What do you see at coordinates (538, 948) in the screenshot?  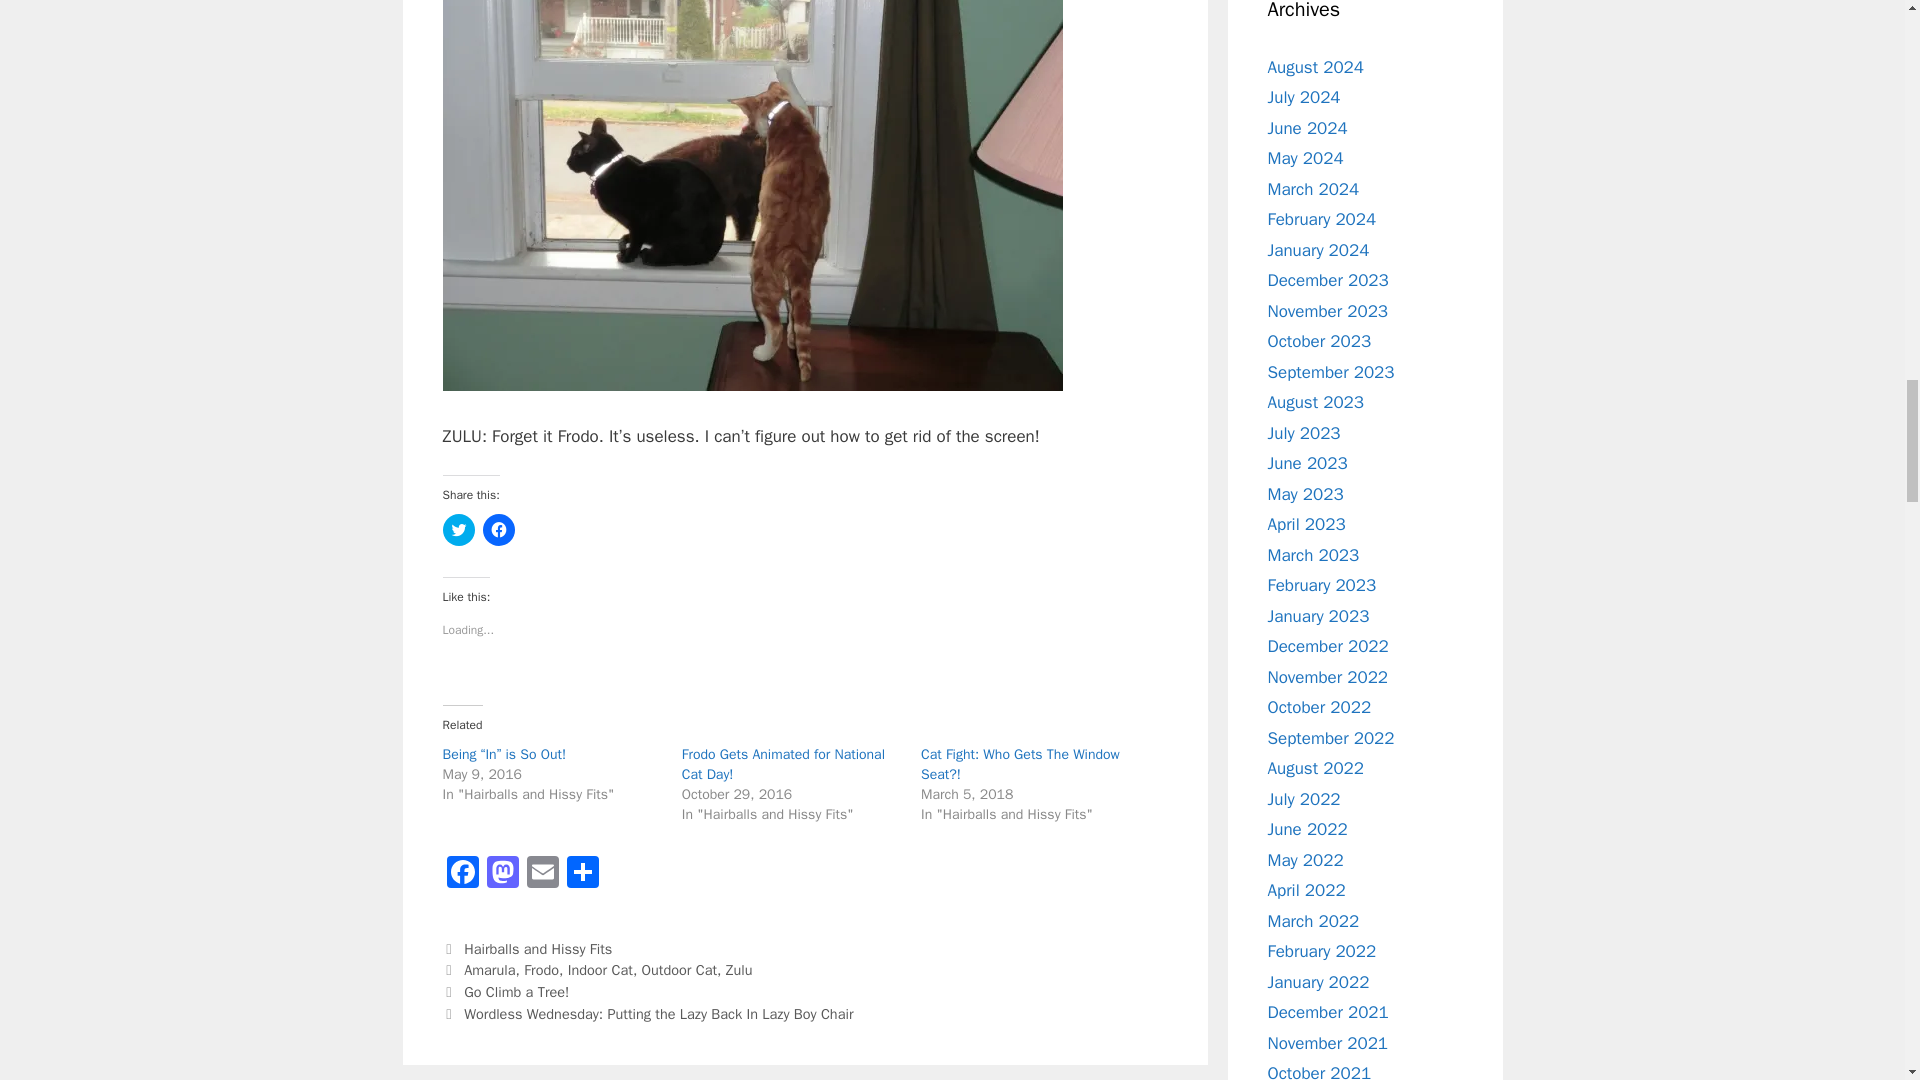 I see `Hairballs and Hissy Fits` at bounding box center [538, 948].